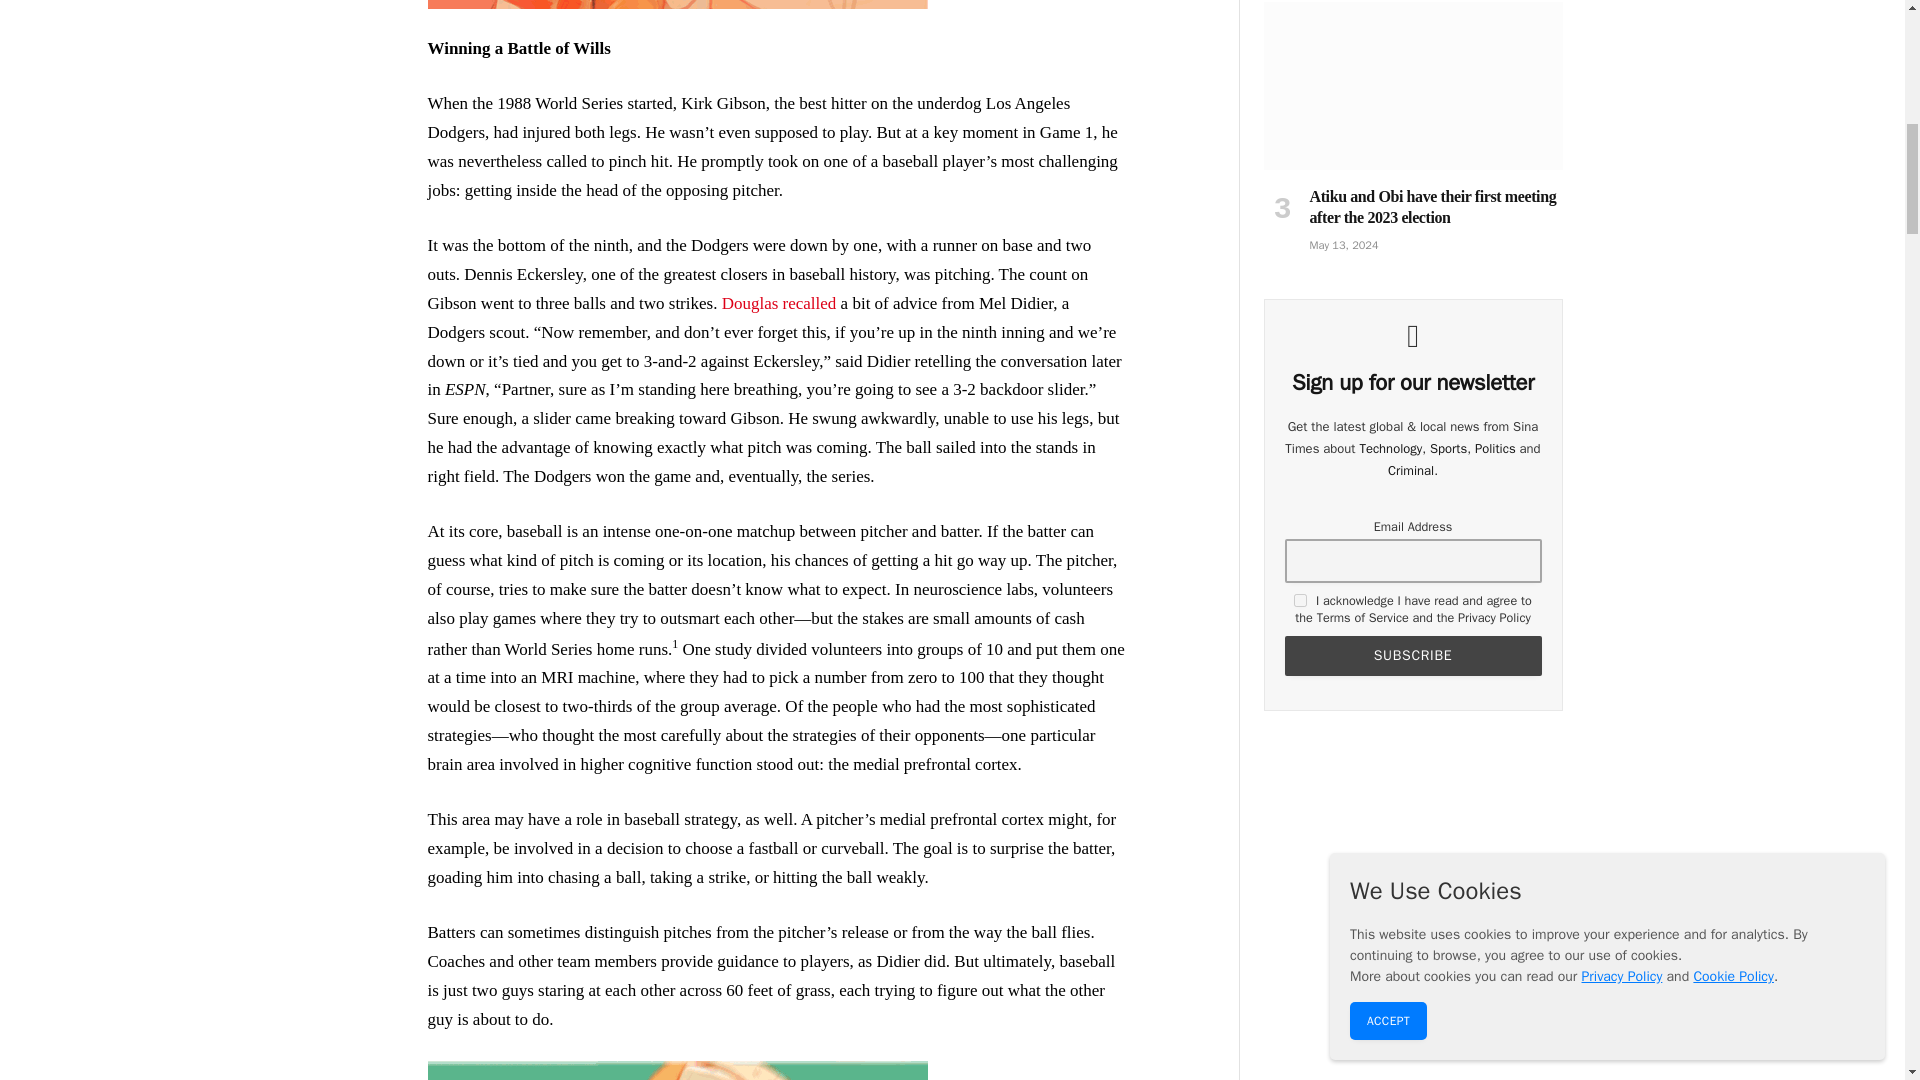 This screenshot has height=1080, width=1920. Describe the element at coordinates (1412, 656) in the screenshot. I see `Subscribe` at that location.